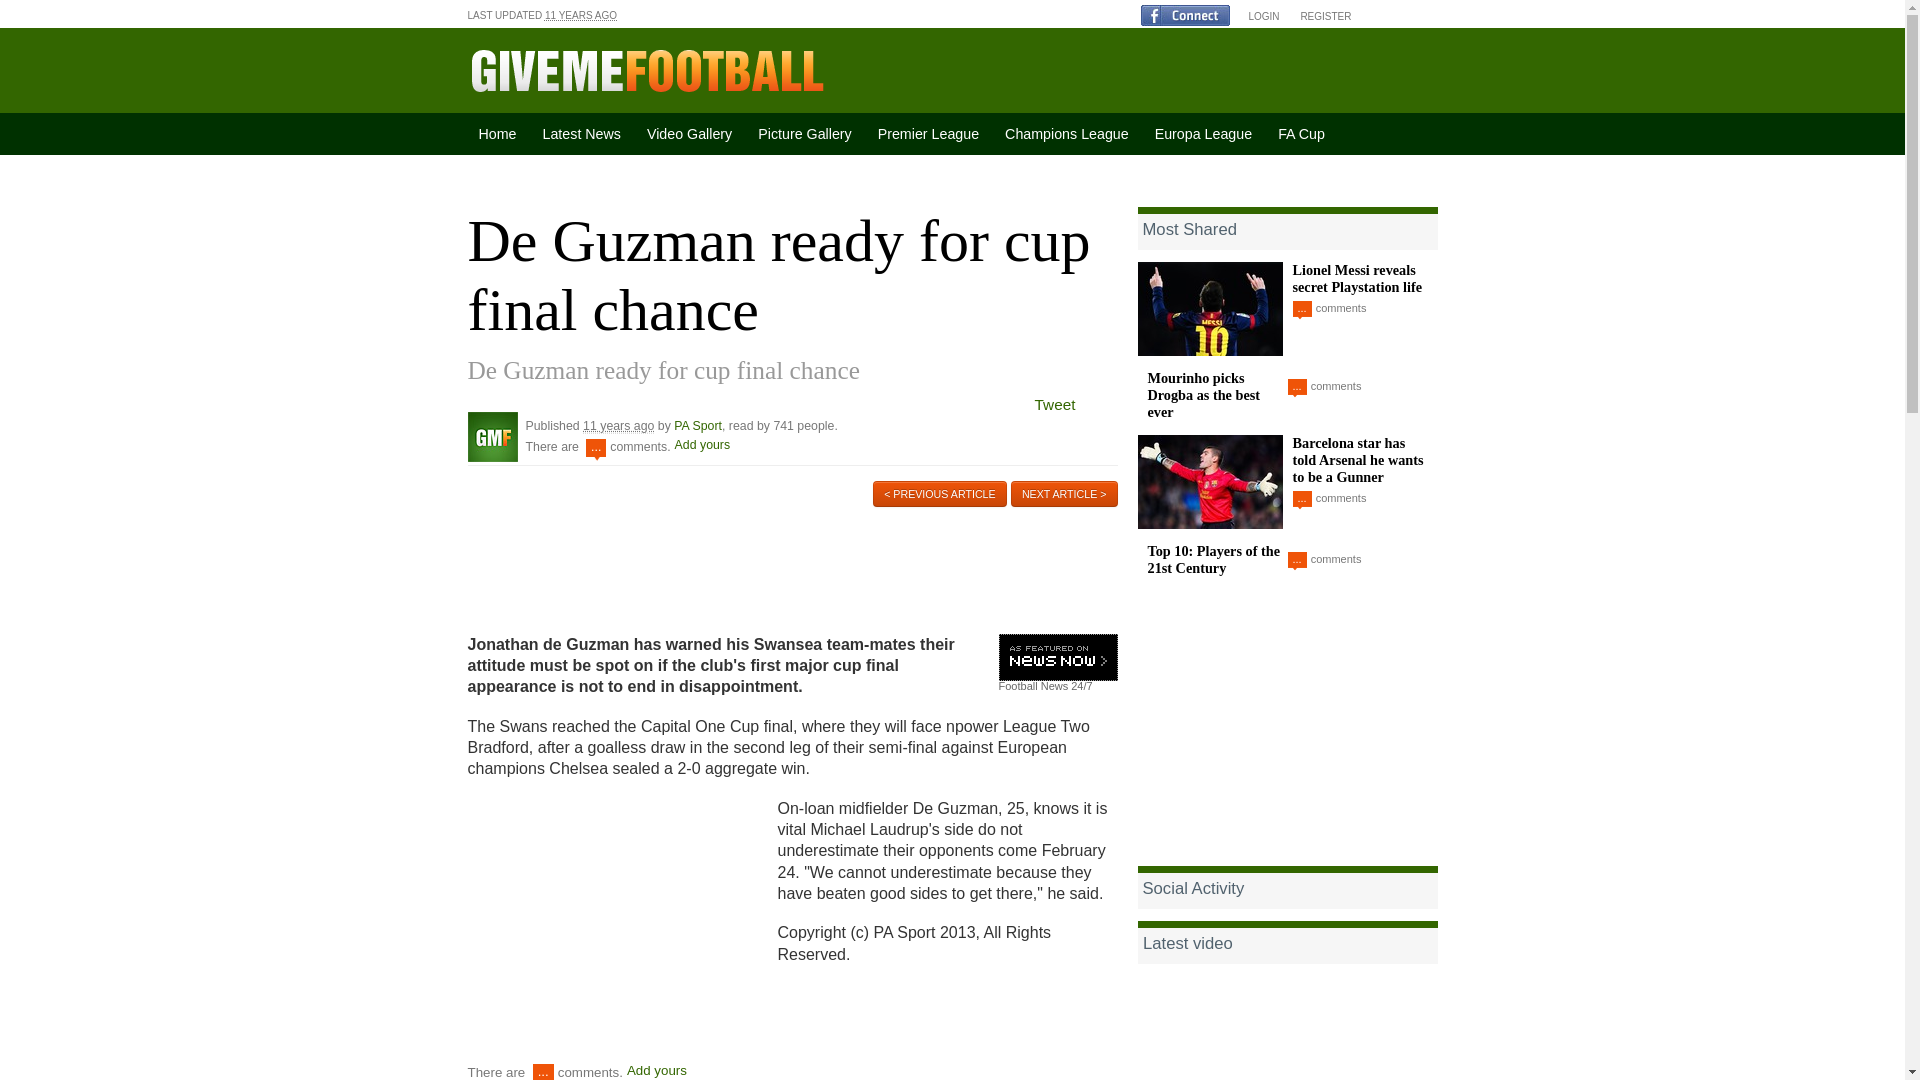 The width and height of the screenshot is (1920, 1080). Describe the element at coordinates (930, 134) in the screenshot. I see `Premier League` at that location.